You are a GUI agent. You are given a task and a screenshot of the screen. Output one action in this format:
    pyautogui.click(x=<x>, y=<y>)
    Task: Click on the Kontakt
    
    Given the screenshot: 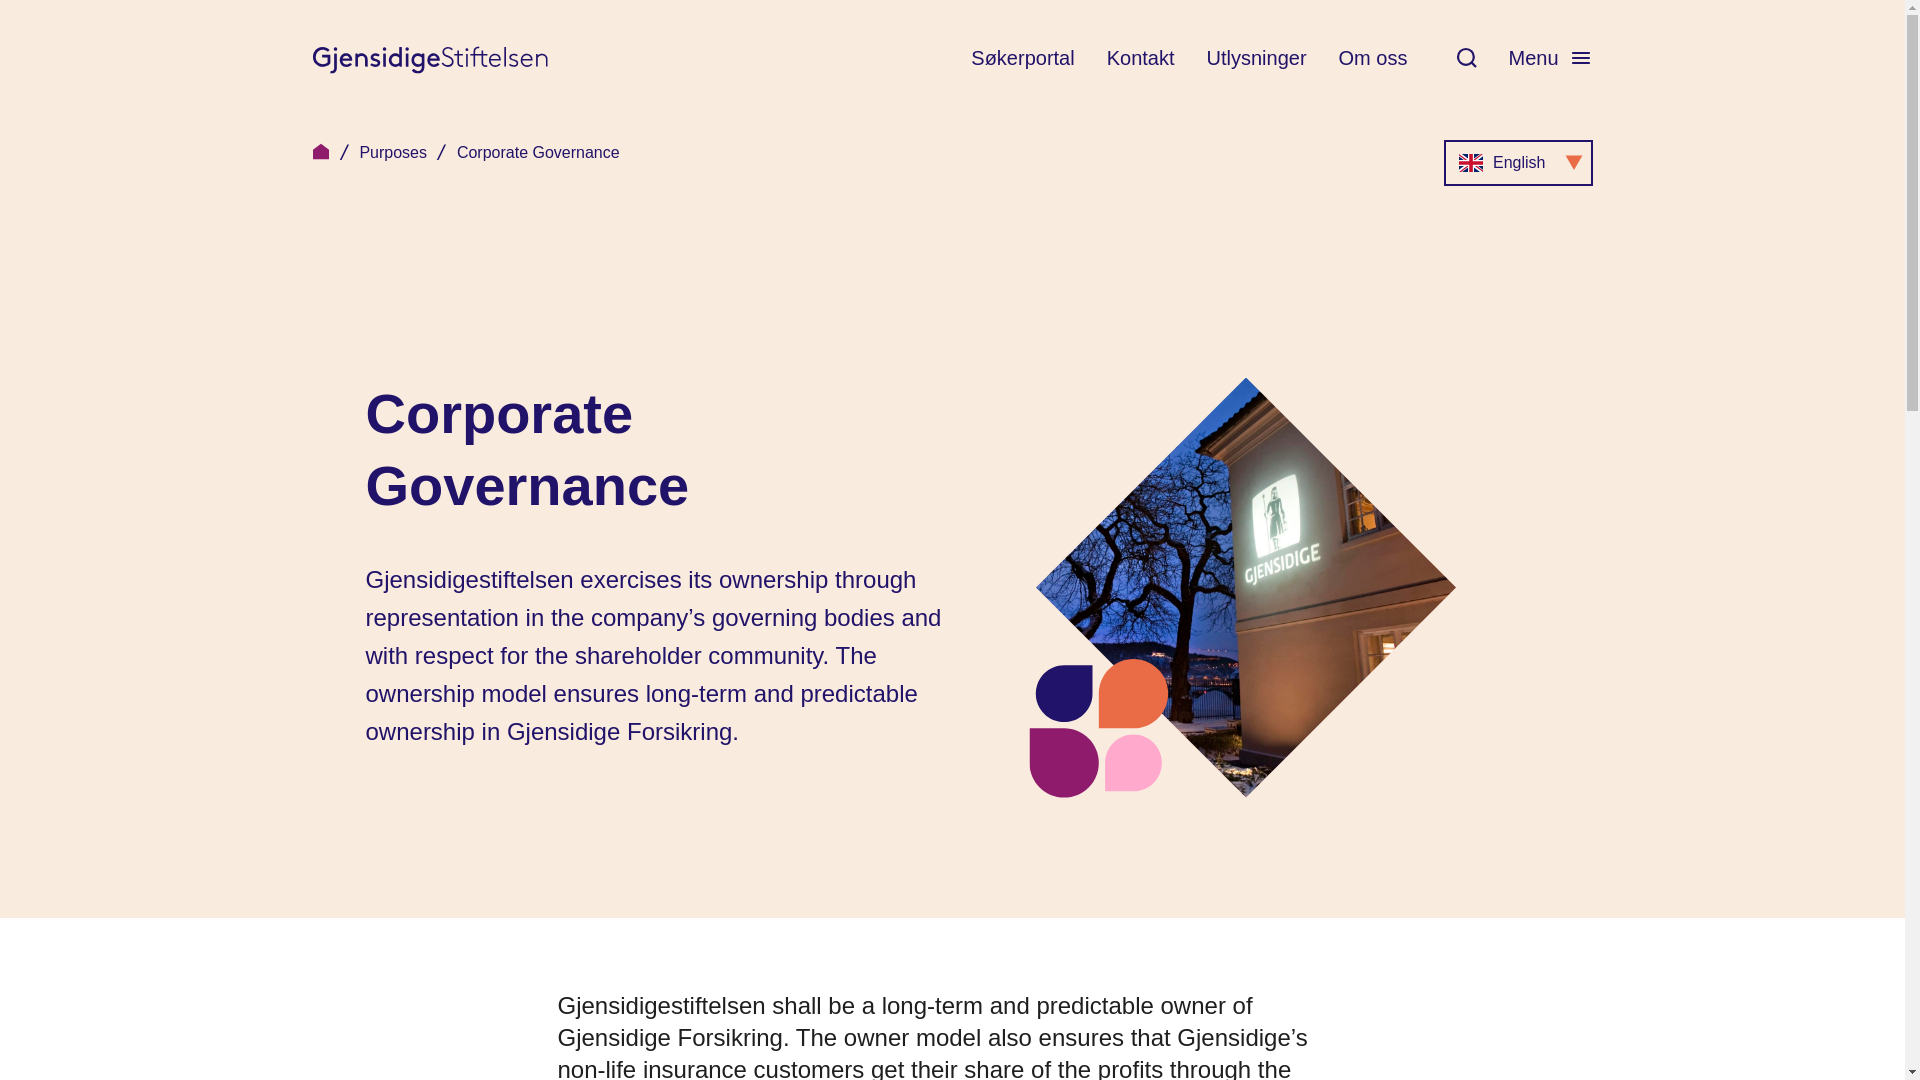 What is the action you would take?
    pyautogui.click(x=1141, y=58)
    